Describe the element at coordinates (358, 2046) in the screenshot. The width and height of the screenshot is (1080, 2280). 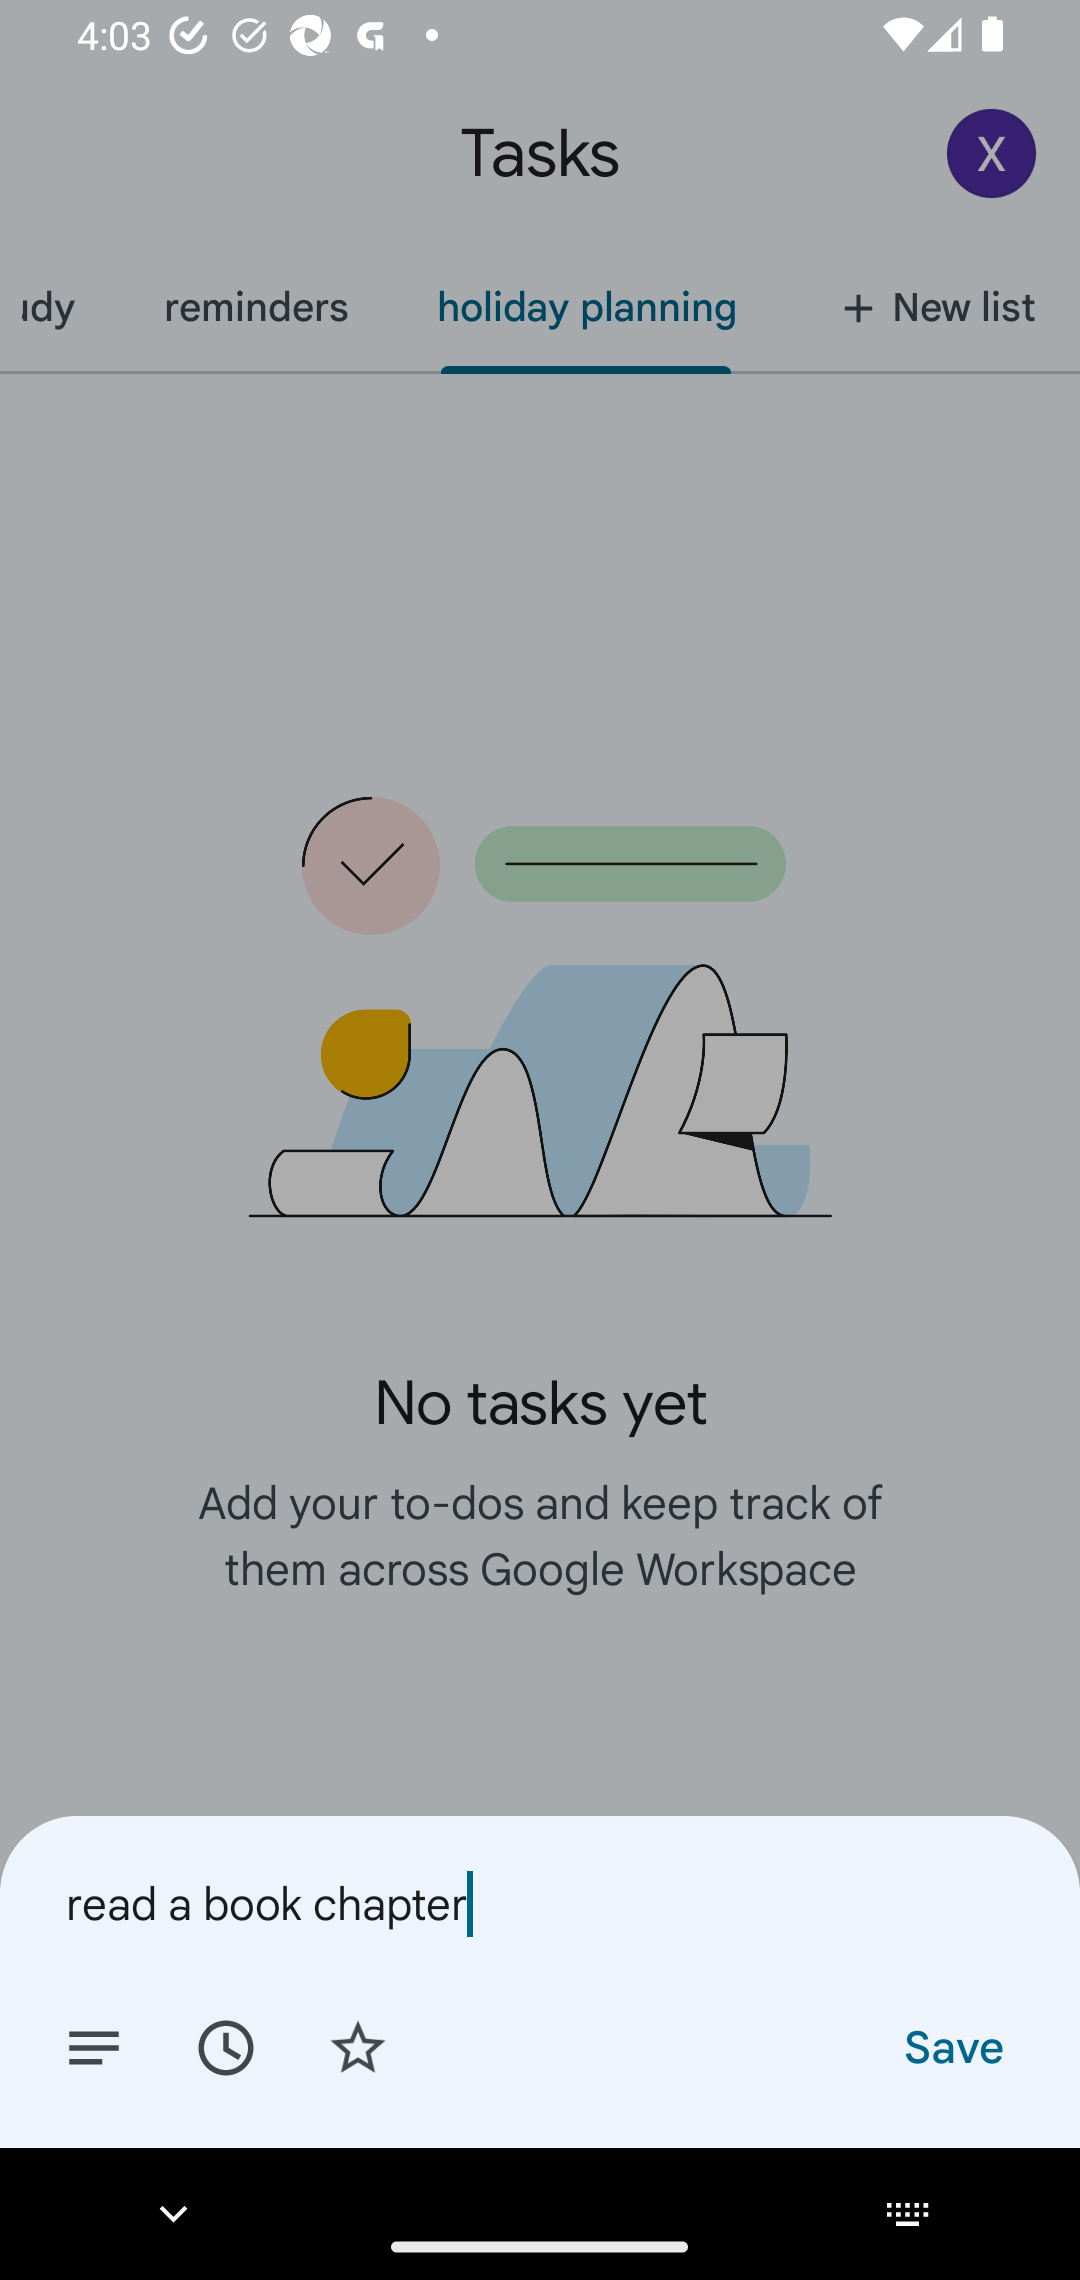
I see `Add star` at that location.